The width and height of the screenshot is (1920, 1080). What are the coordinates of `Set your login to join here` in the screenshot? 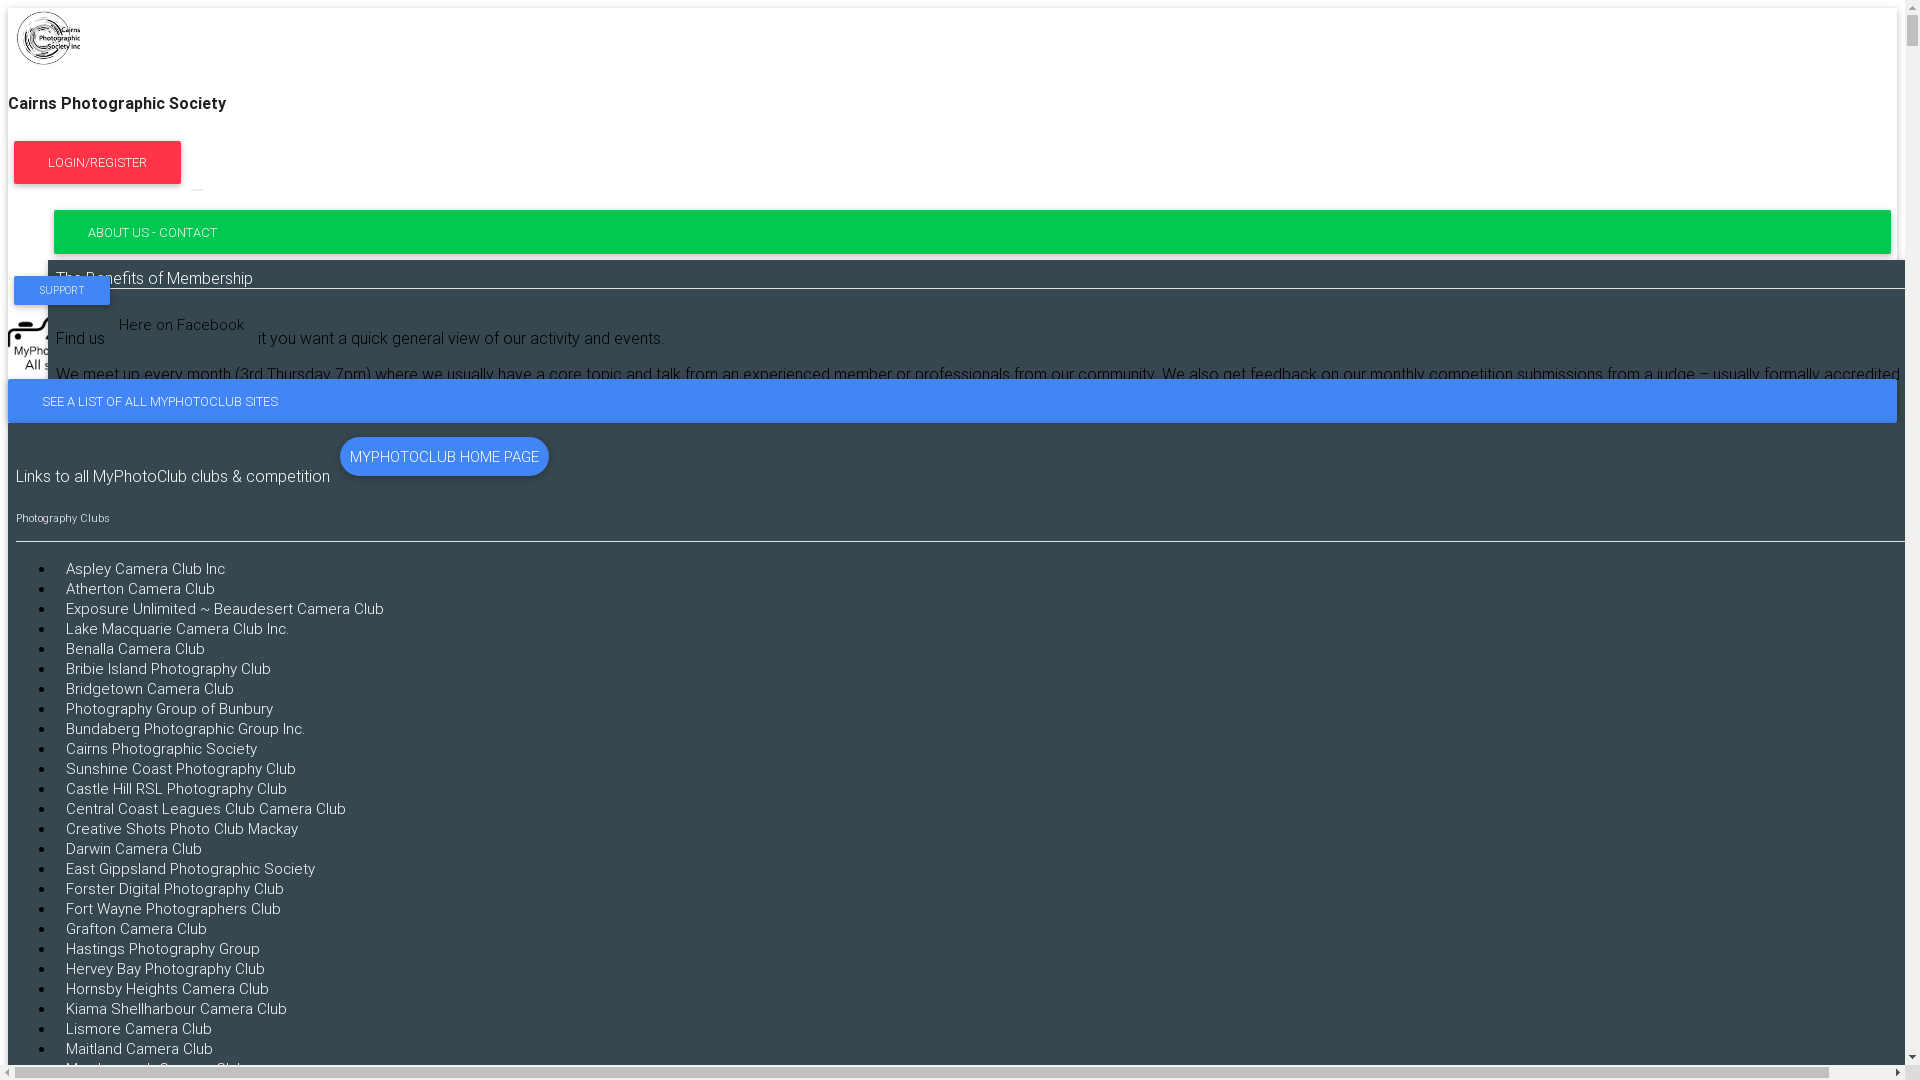 It's located at (97, 597).